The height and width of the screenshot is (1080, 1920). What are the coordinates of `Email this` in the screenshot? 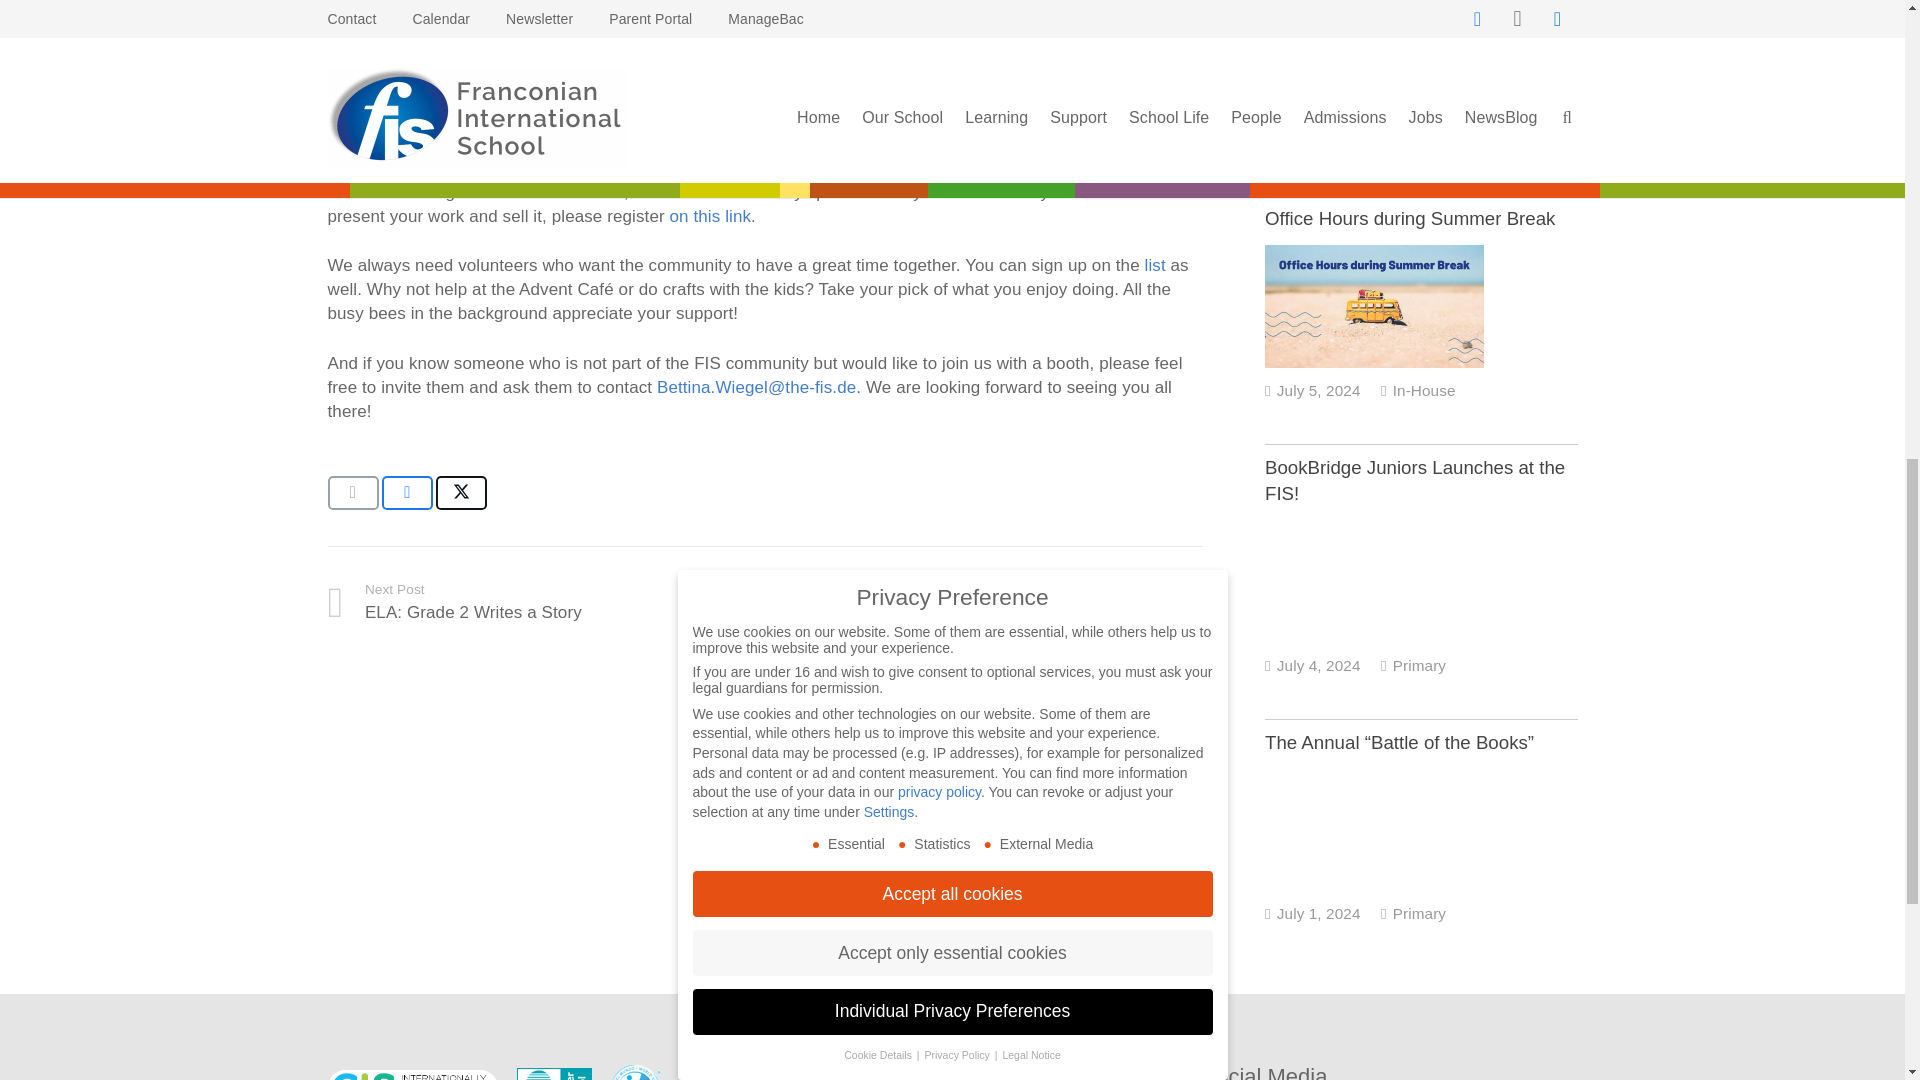 It's located at (353, 492).